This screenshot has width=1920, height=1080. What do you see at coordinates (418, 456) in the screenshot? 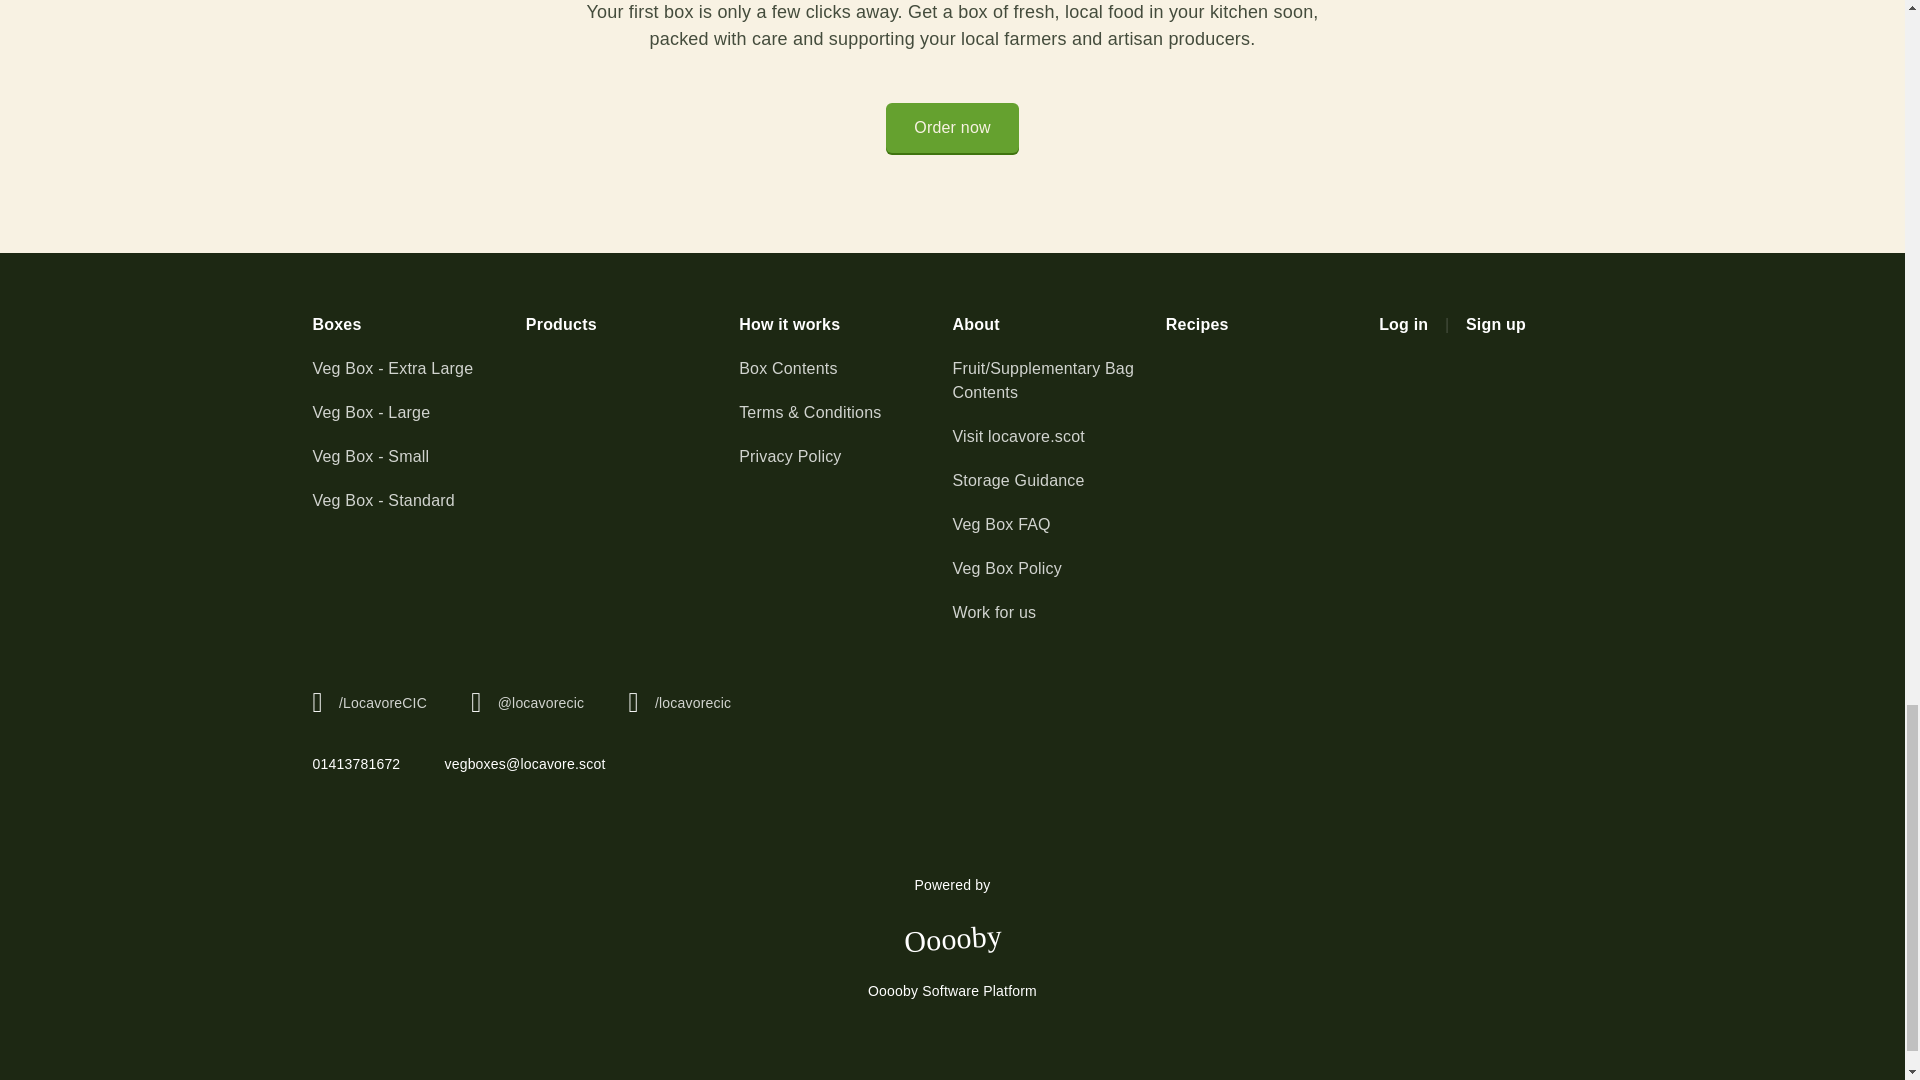
I see `Veg Box - Small` at bounding box center [418, 456].